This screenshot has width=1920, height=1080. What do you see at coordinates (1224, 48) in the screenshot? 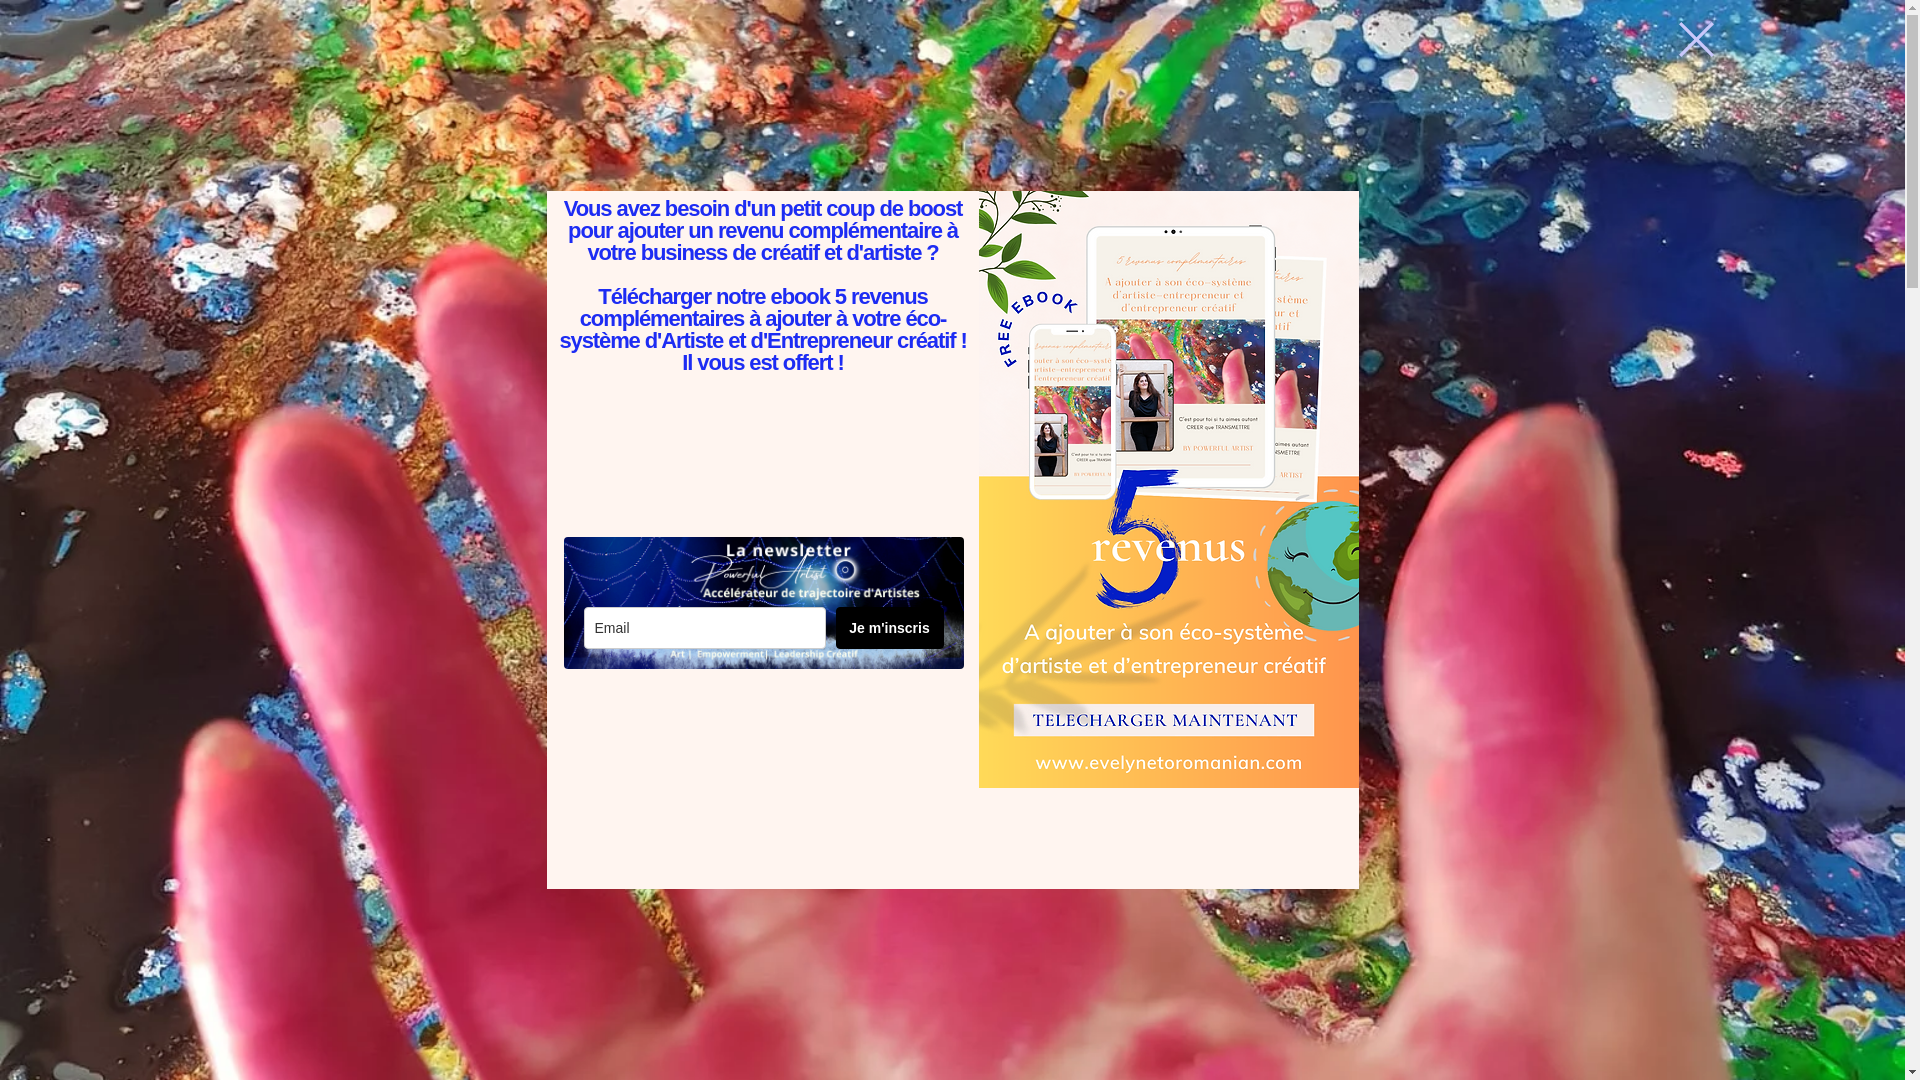
I see `Exhibition` at bounding box center [1224, 48].